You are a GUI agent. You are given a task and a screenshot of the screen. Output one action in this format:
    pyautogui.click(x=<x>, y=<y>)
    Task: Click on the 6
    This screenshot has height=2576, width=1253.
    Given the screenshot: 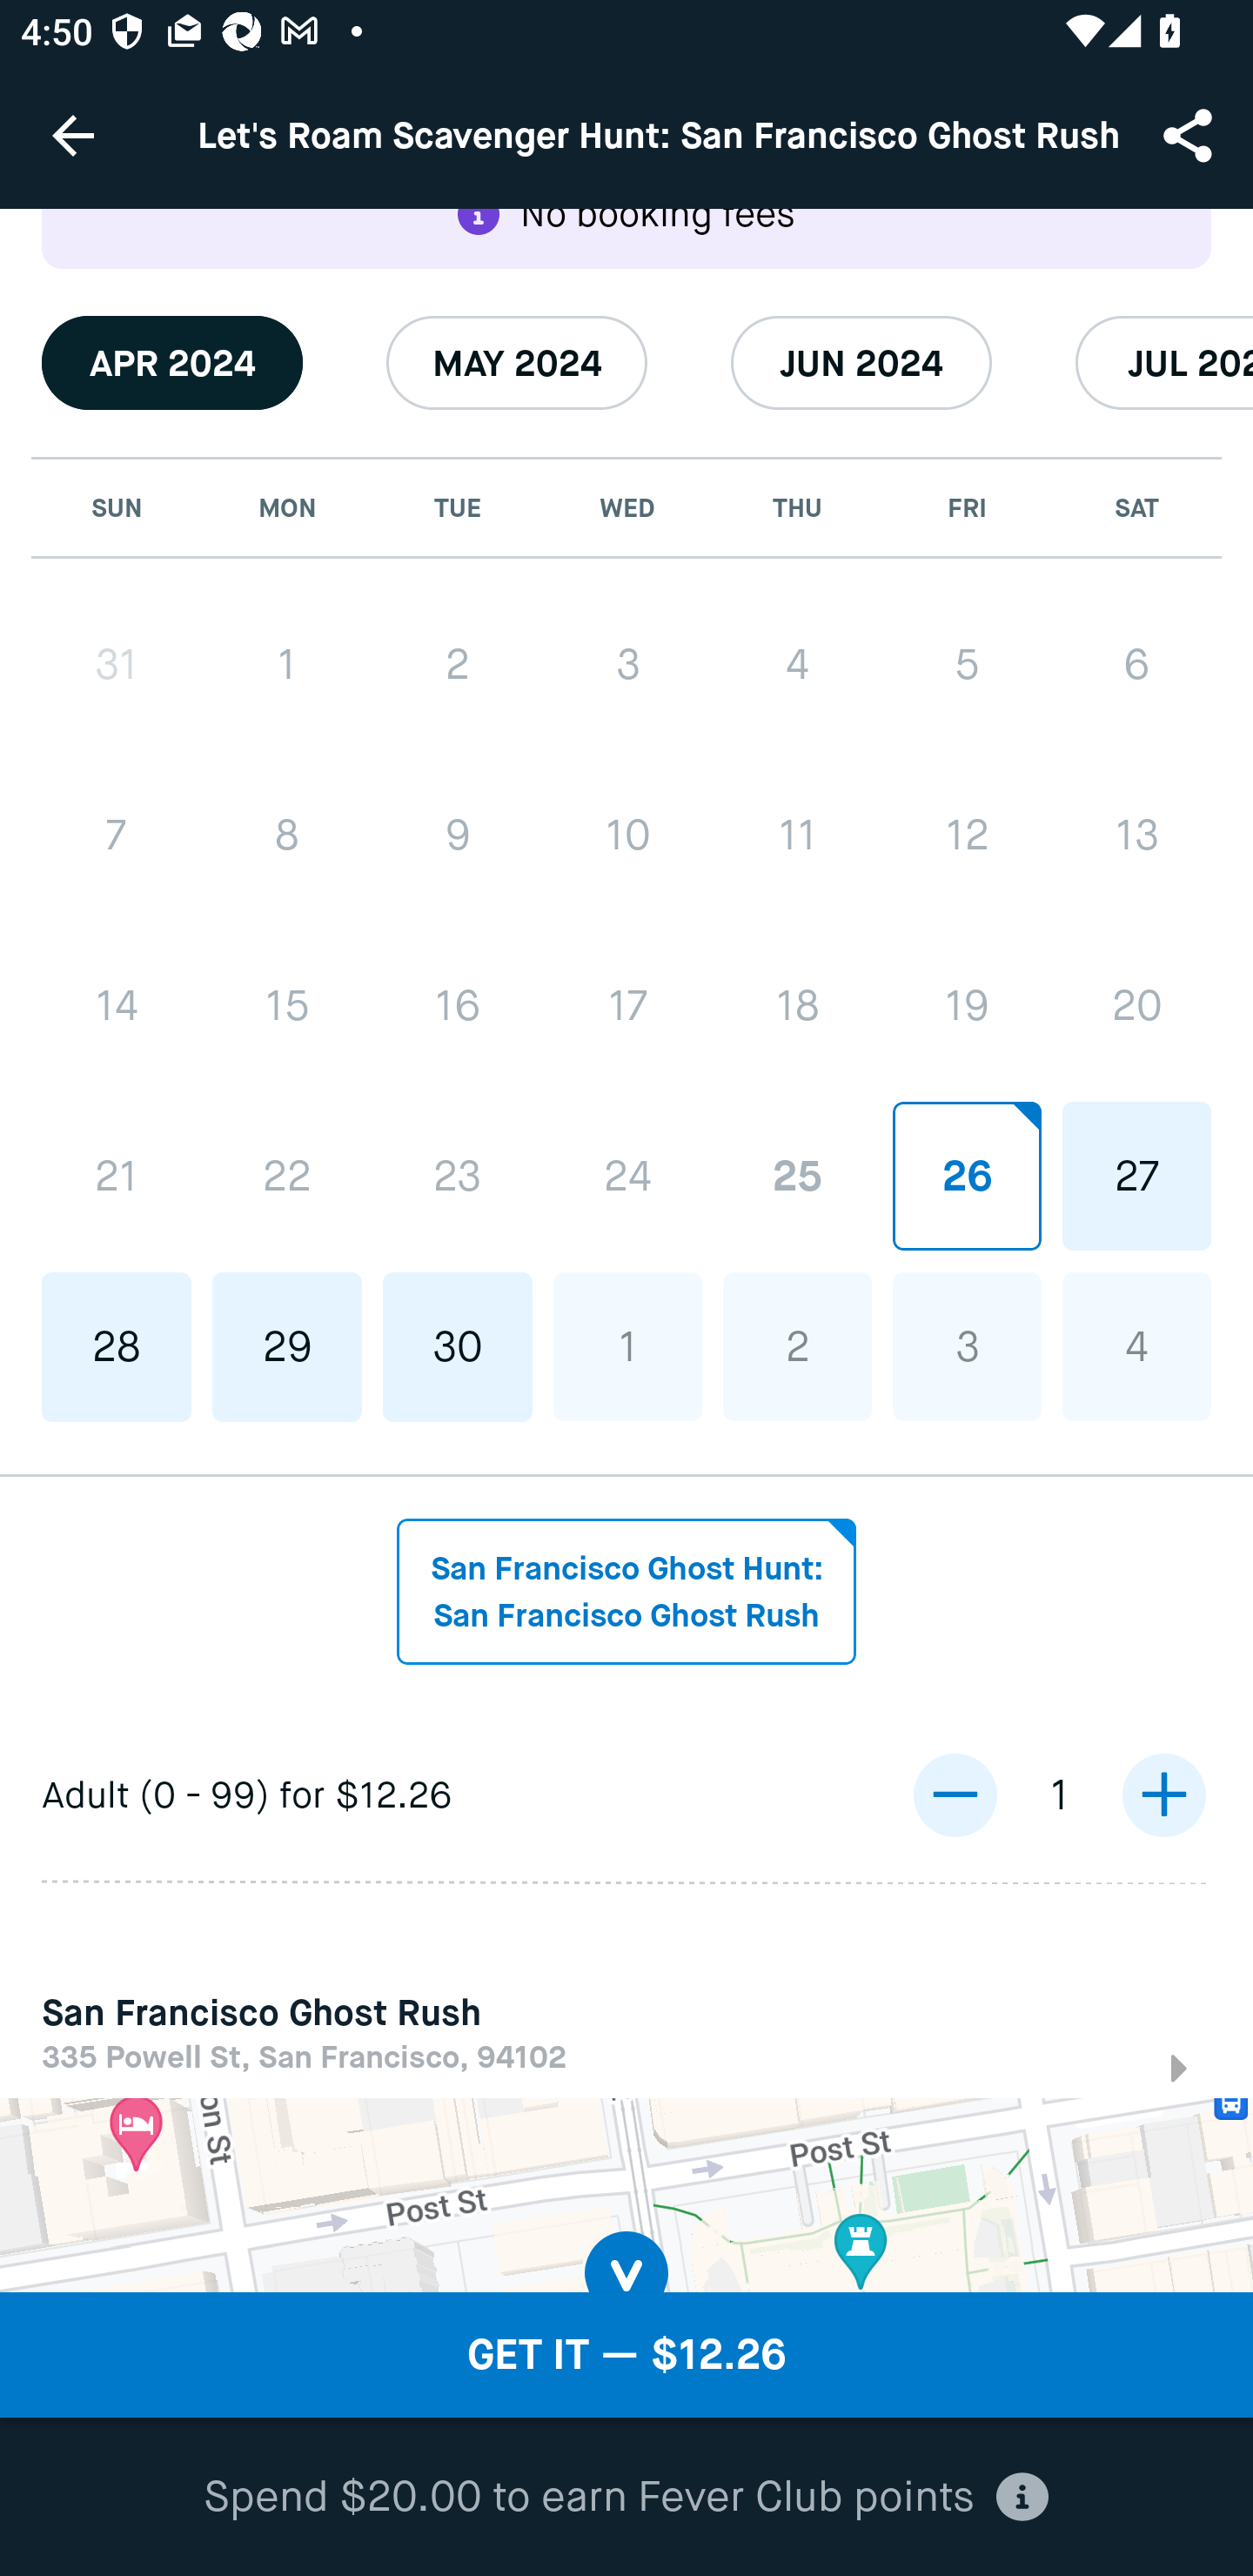 What is the action you would take?
    pyautogui.click(x=1136, y=664)
    